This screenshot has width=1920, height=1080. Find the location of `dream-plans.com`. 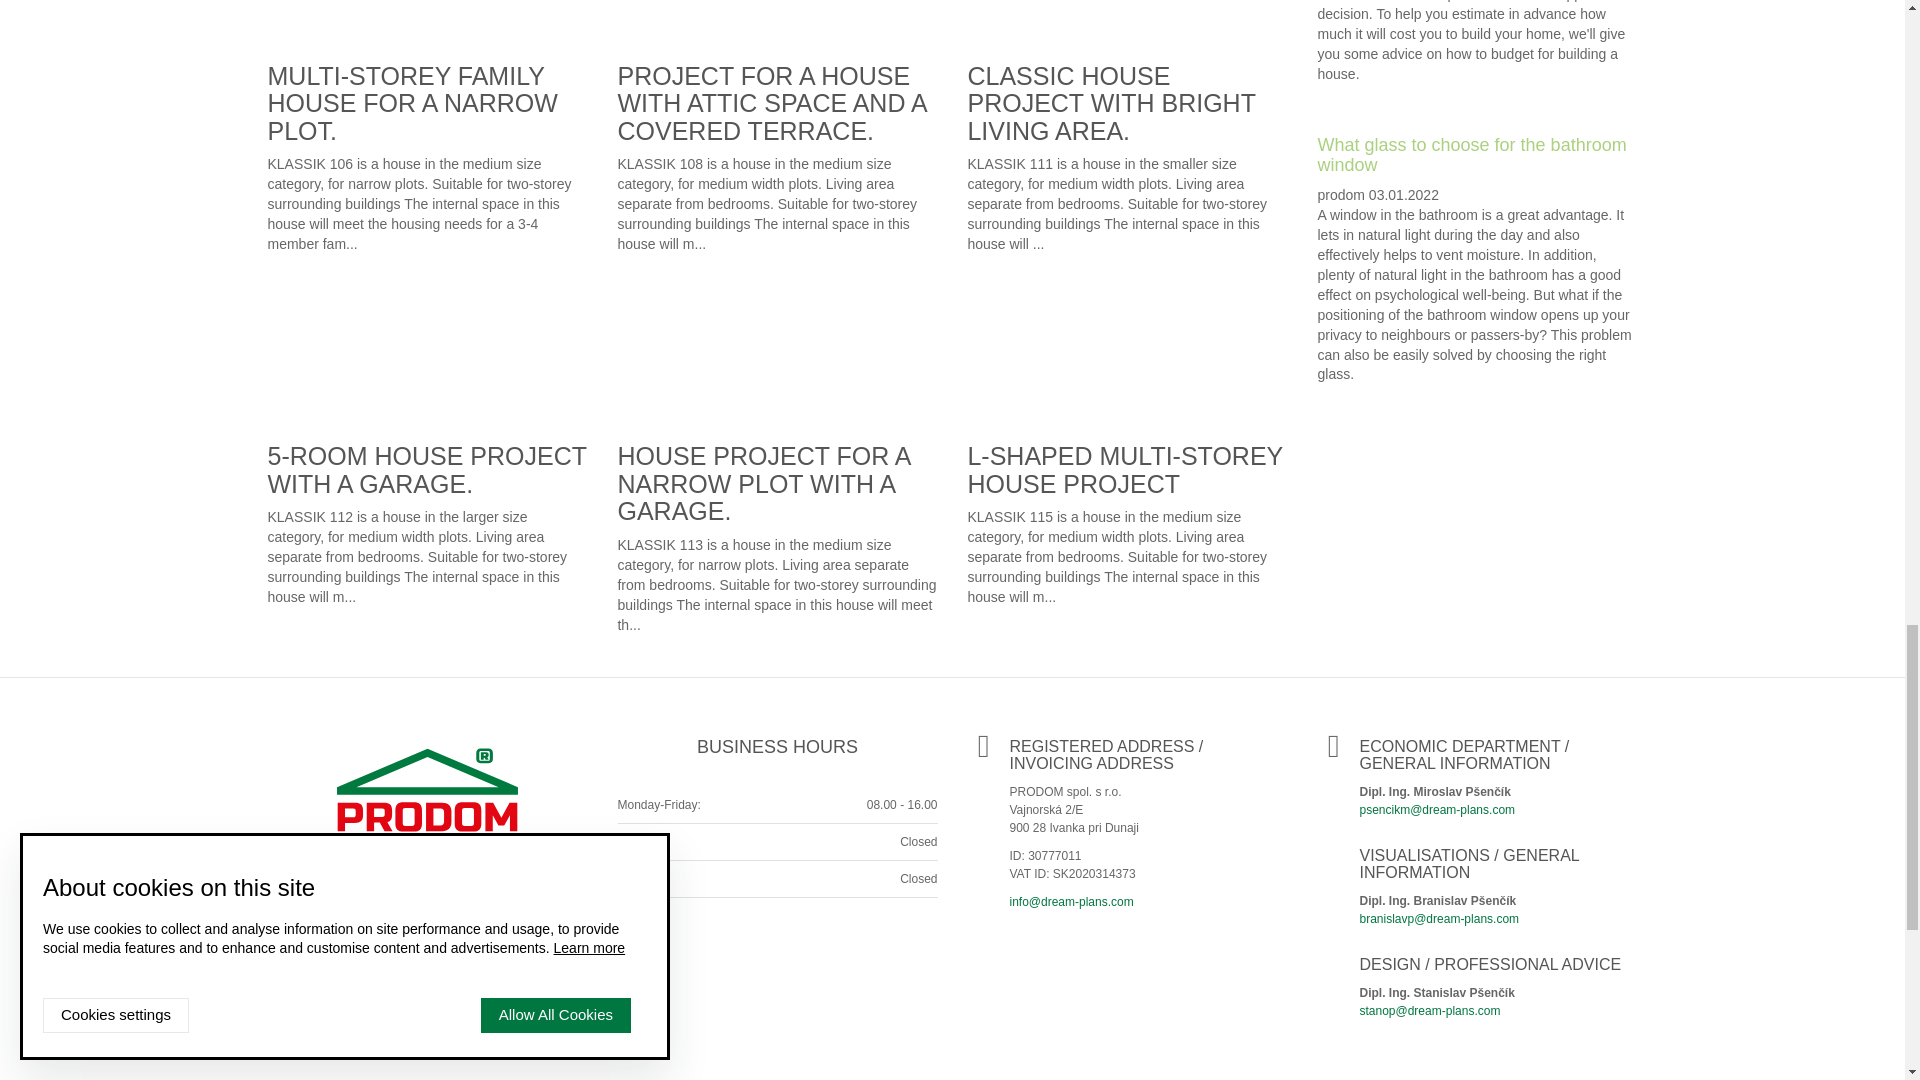

dream-plans.com is located at coordinates (427, 811).